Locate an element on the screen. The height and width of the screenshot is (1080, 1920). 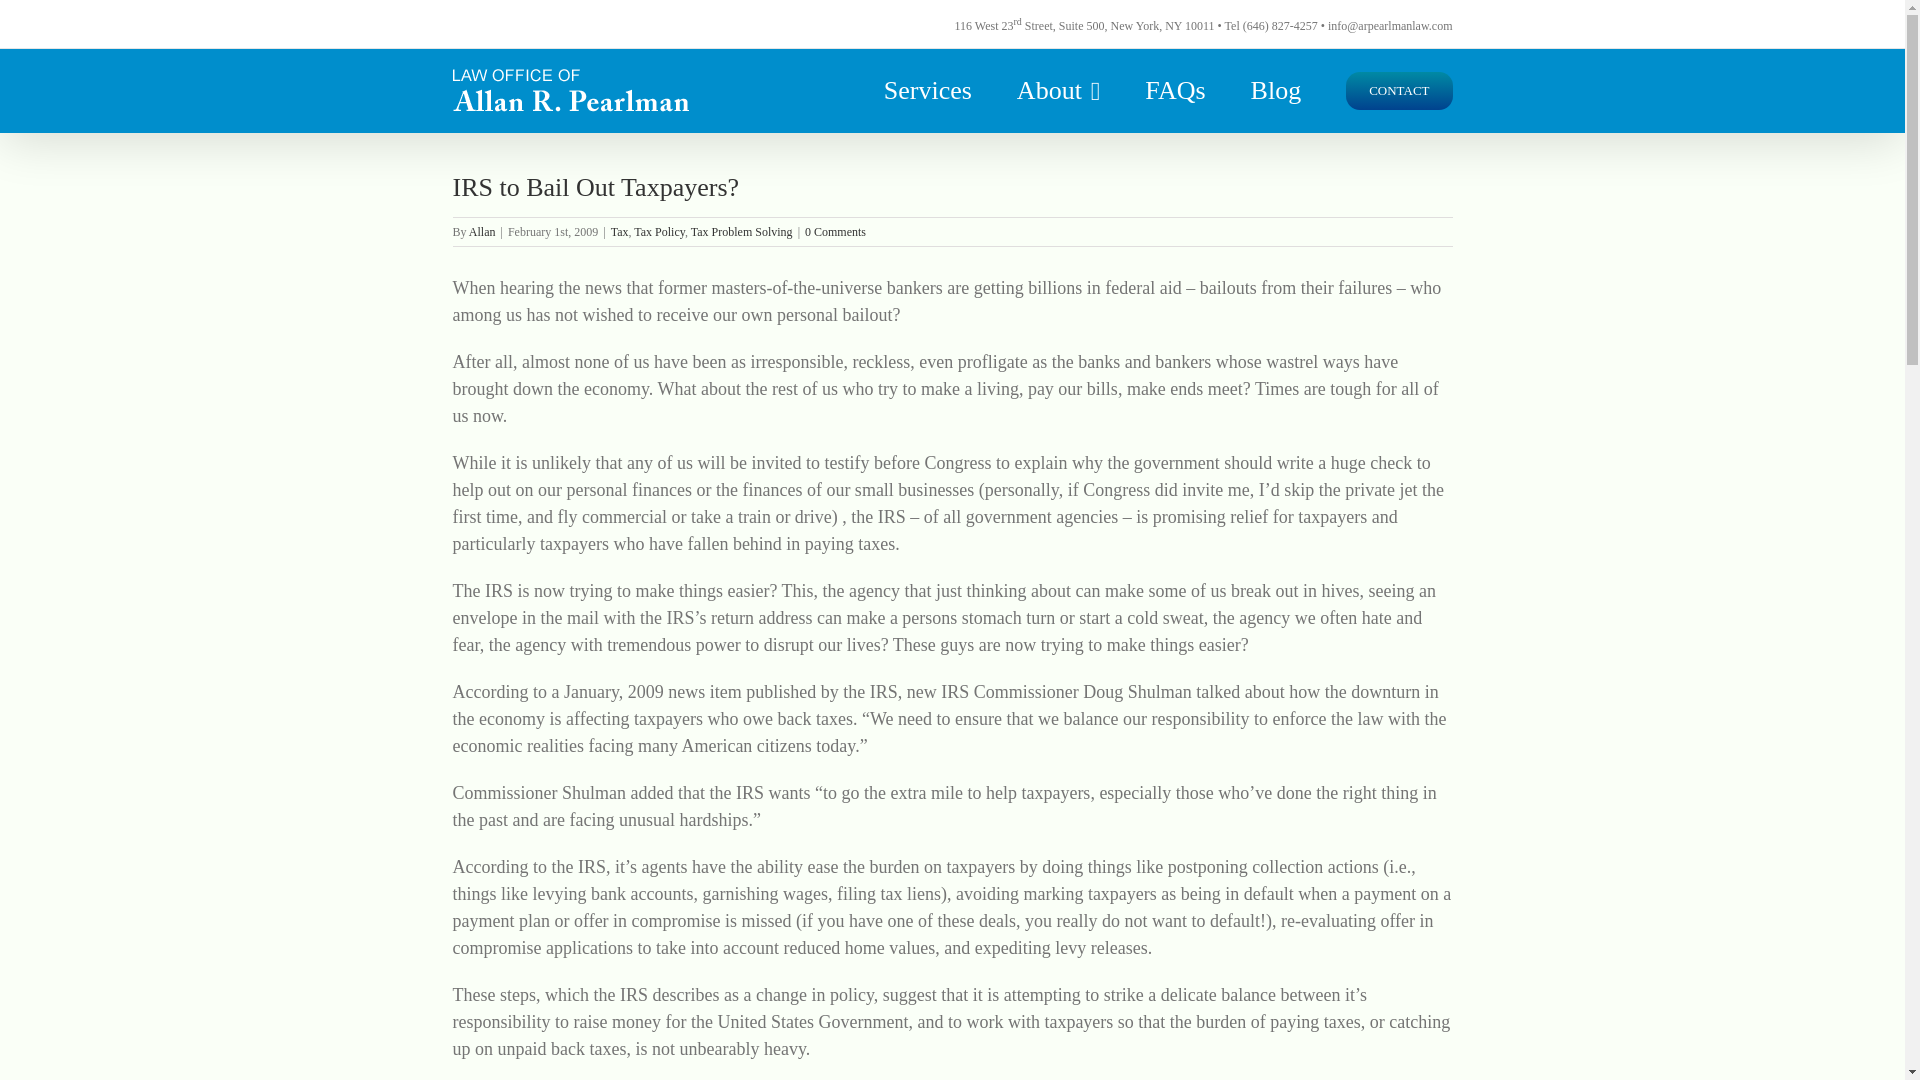
0 Comments is located at coordinates (834, 231).